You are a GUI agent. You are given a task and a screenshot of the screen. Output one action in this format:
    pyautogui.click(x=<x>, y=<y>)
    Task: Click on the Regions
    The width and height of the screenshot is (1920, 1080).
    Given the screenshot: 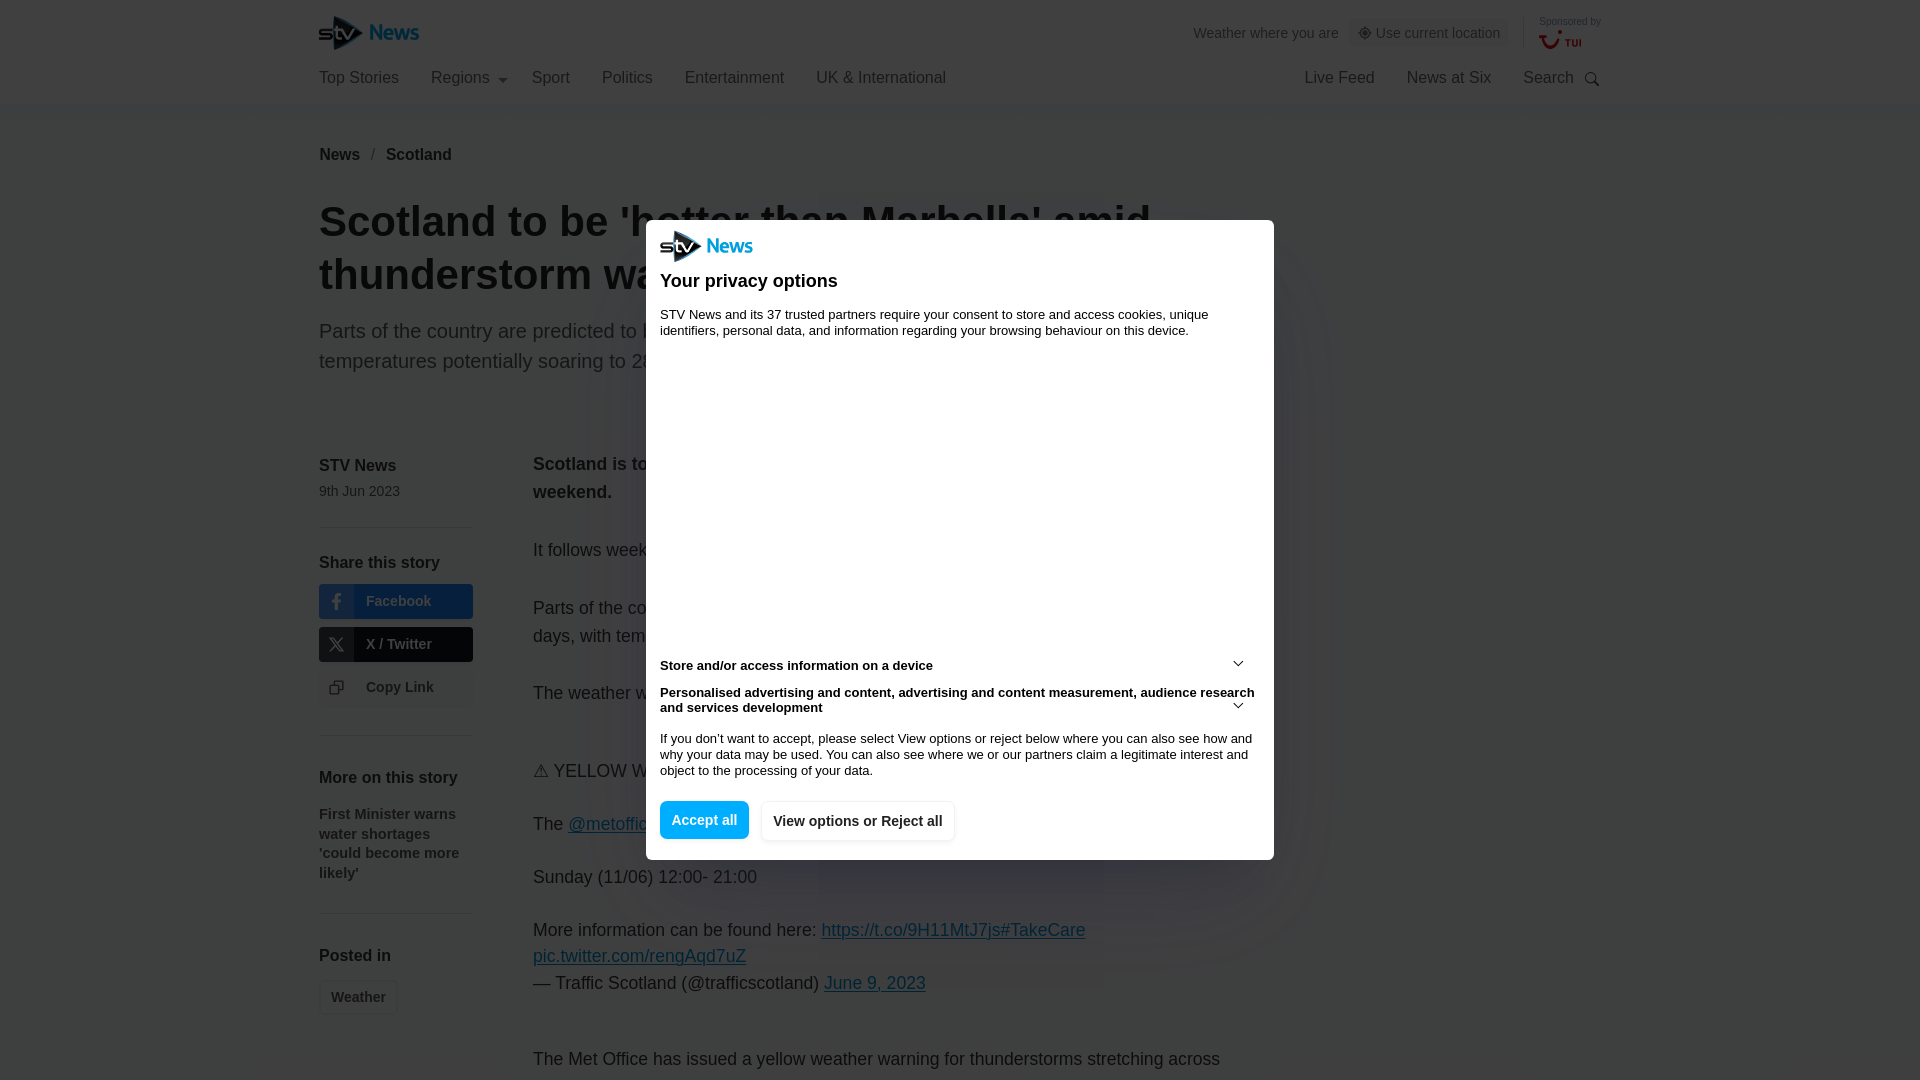 What is the action you would take?
    pyautogui.click(x=469, y=76)
    